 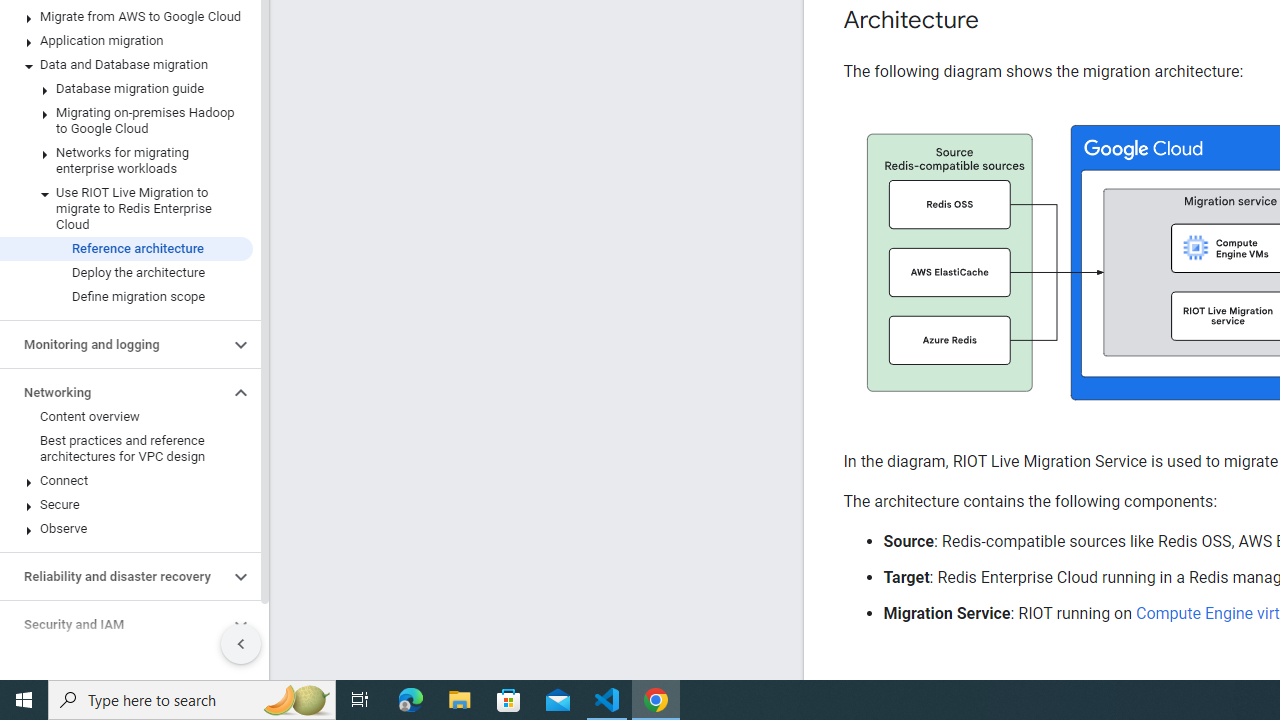 What do you see at coordinates (126, 528) in the screenshot?
I see `Observe` at bounding box center [126, 528].